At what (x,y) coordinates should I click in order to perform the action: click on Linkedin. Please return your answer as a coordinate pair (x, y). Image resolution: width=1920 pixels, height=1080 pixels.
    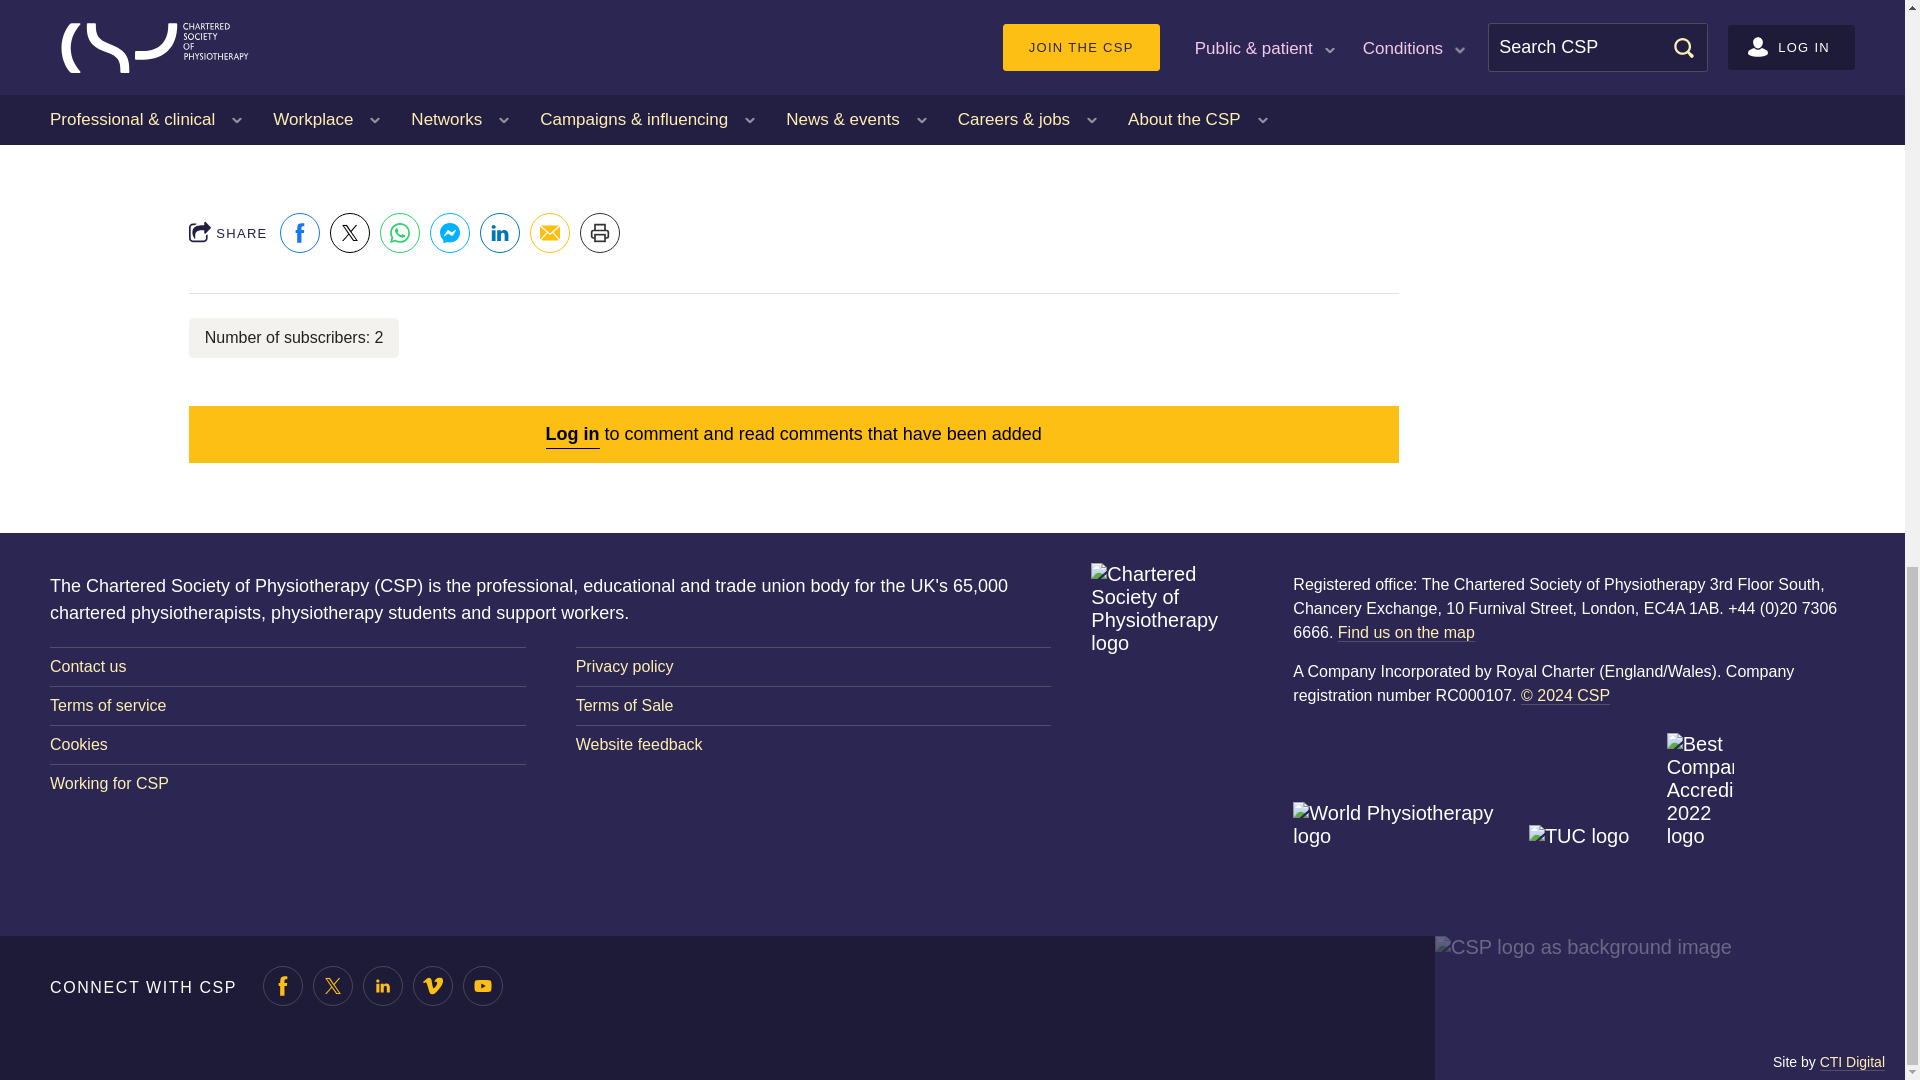
    Looking at the image, I should click on (500, 232).